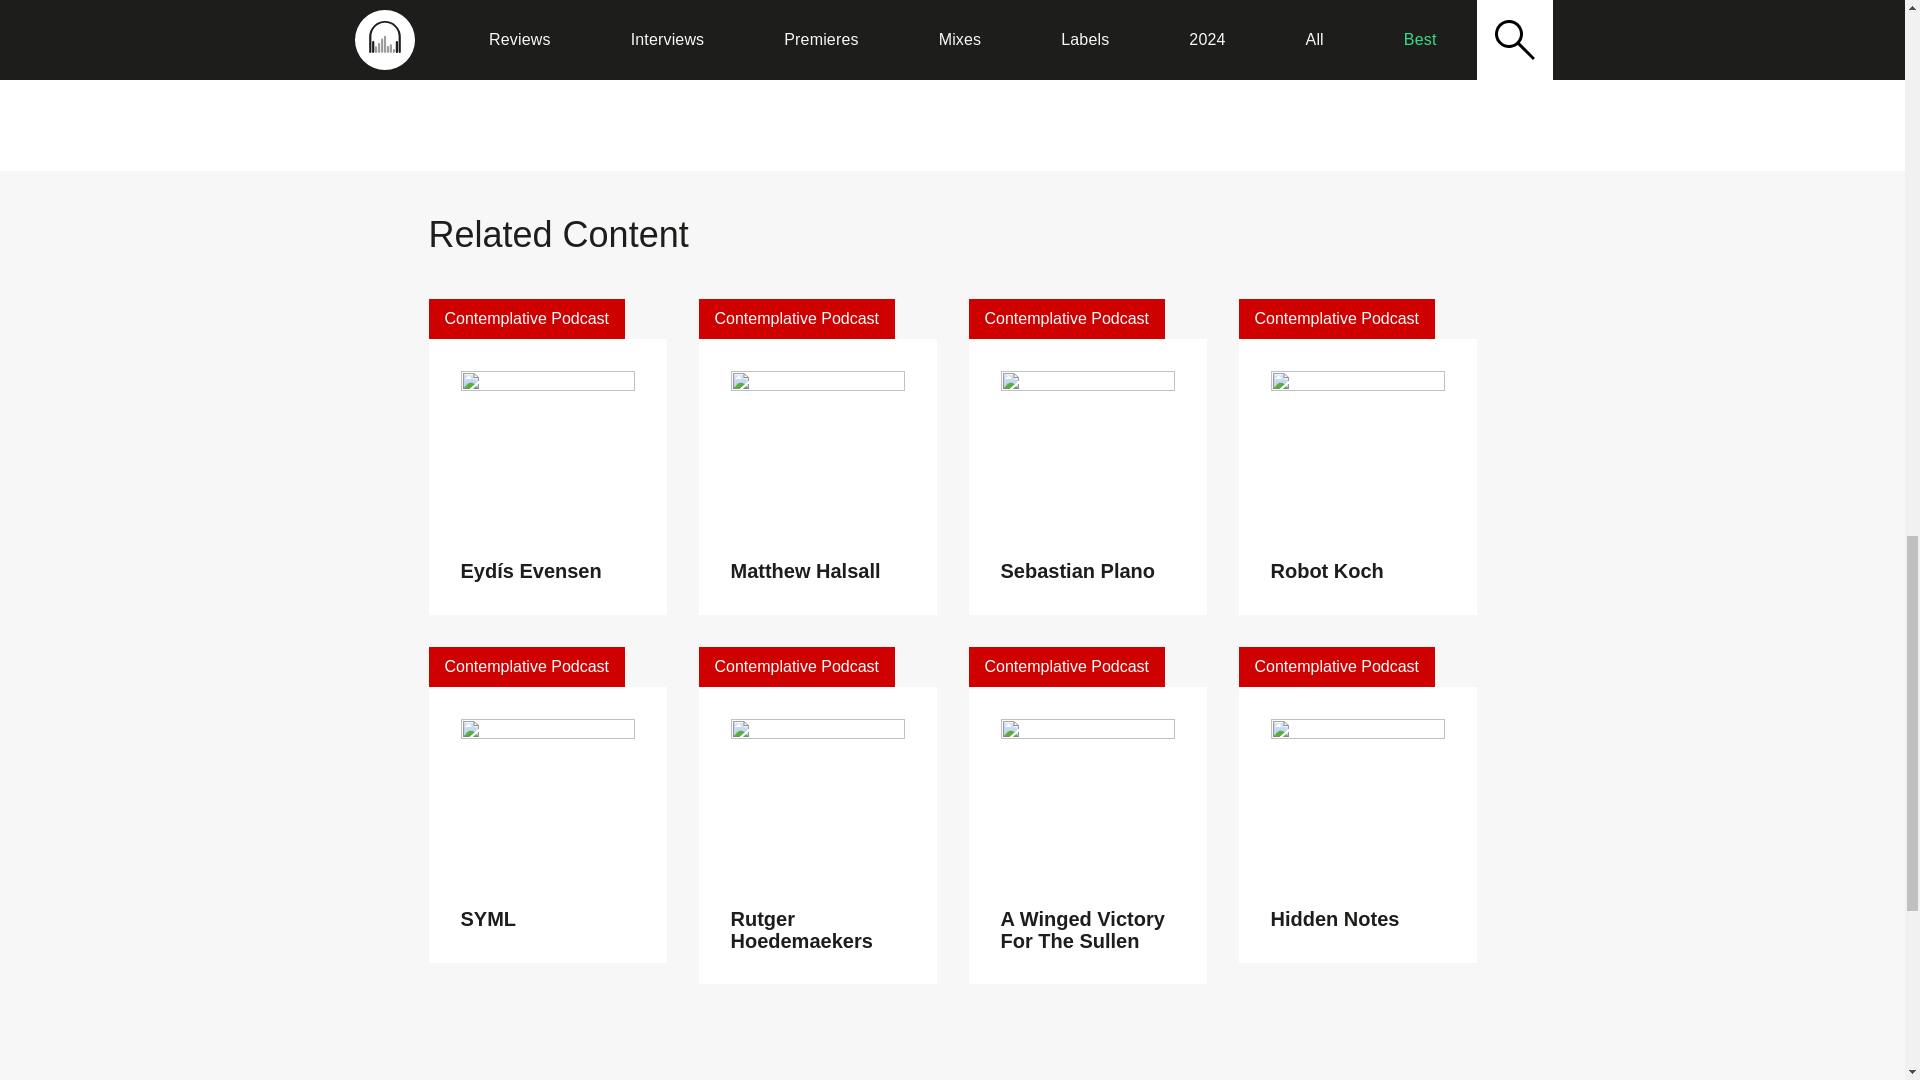  I want to click on Contemplative Podcast, so click(1066, 319).